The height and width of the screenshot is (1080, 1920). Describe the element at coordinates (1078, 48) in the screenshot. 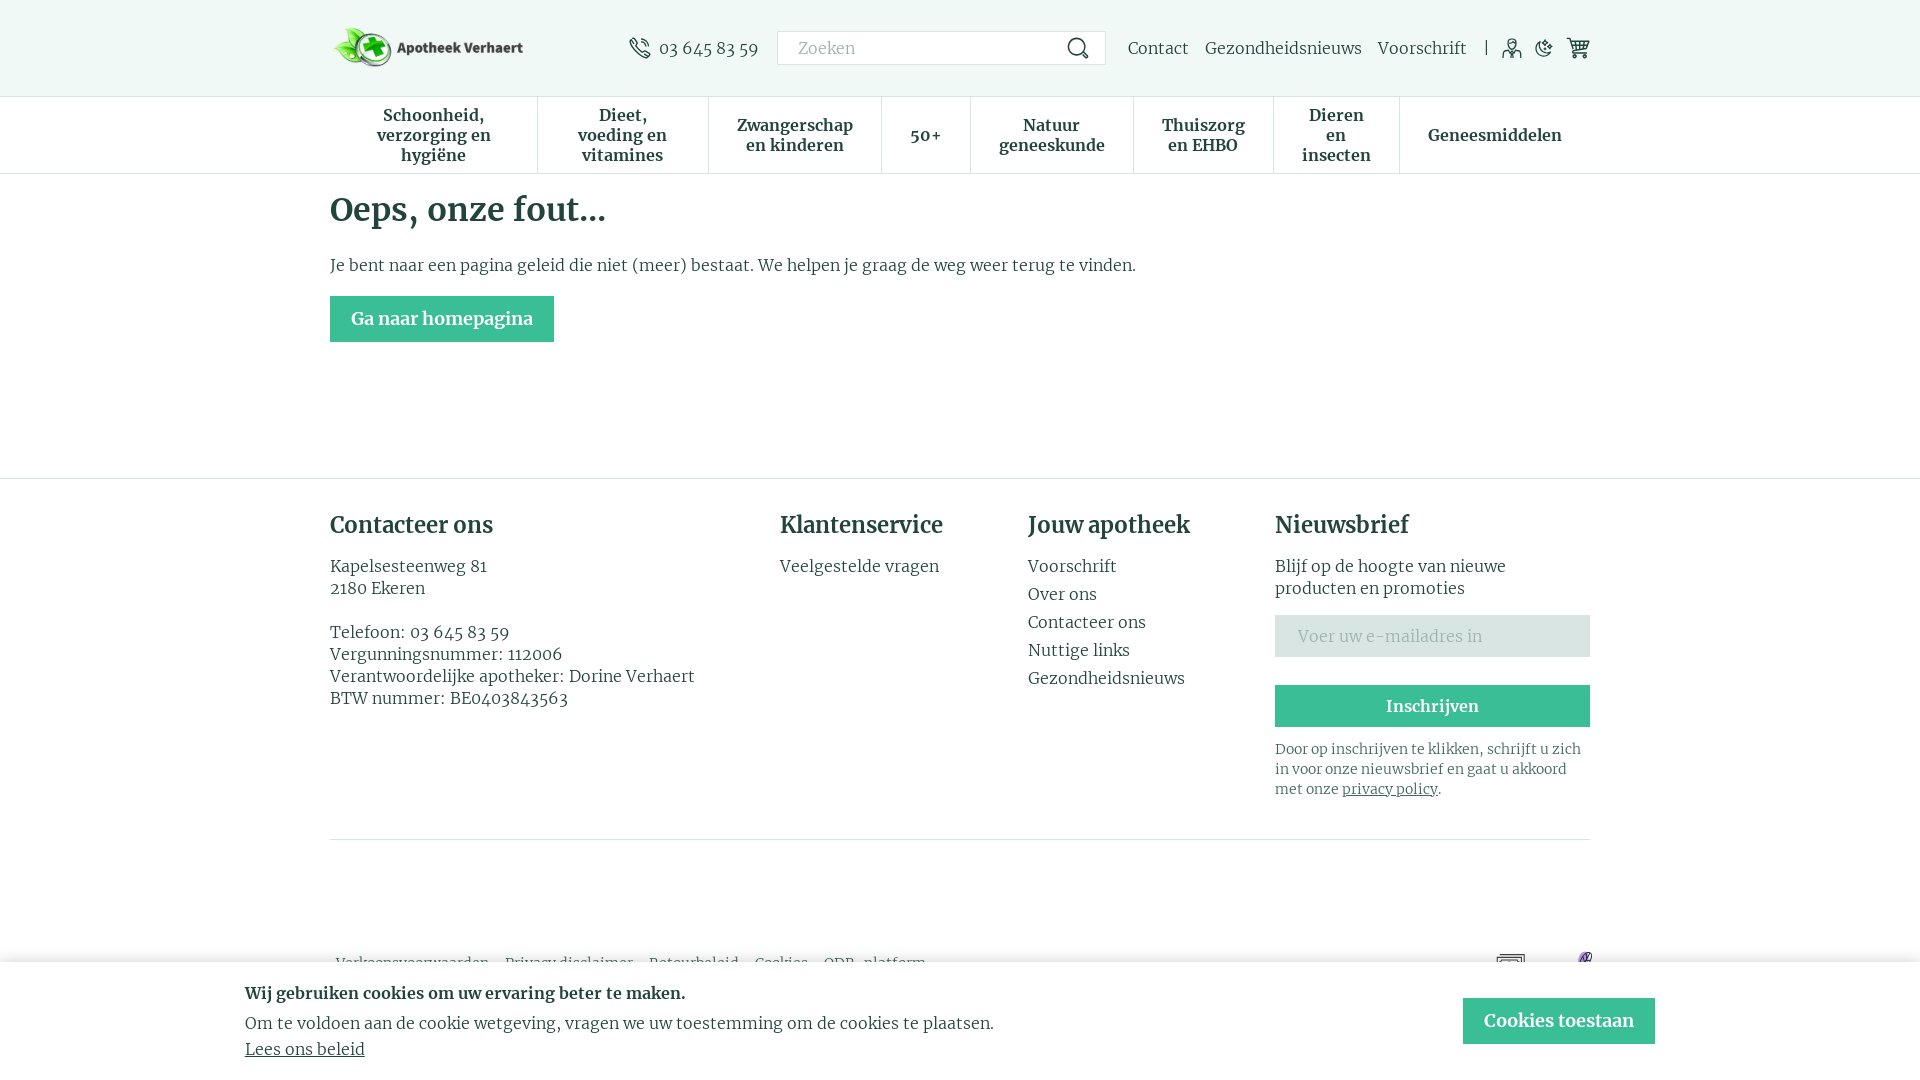

I see `Zoeken` at that location.